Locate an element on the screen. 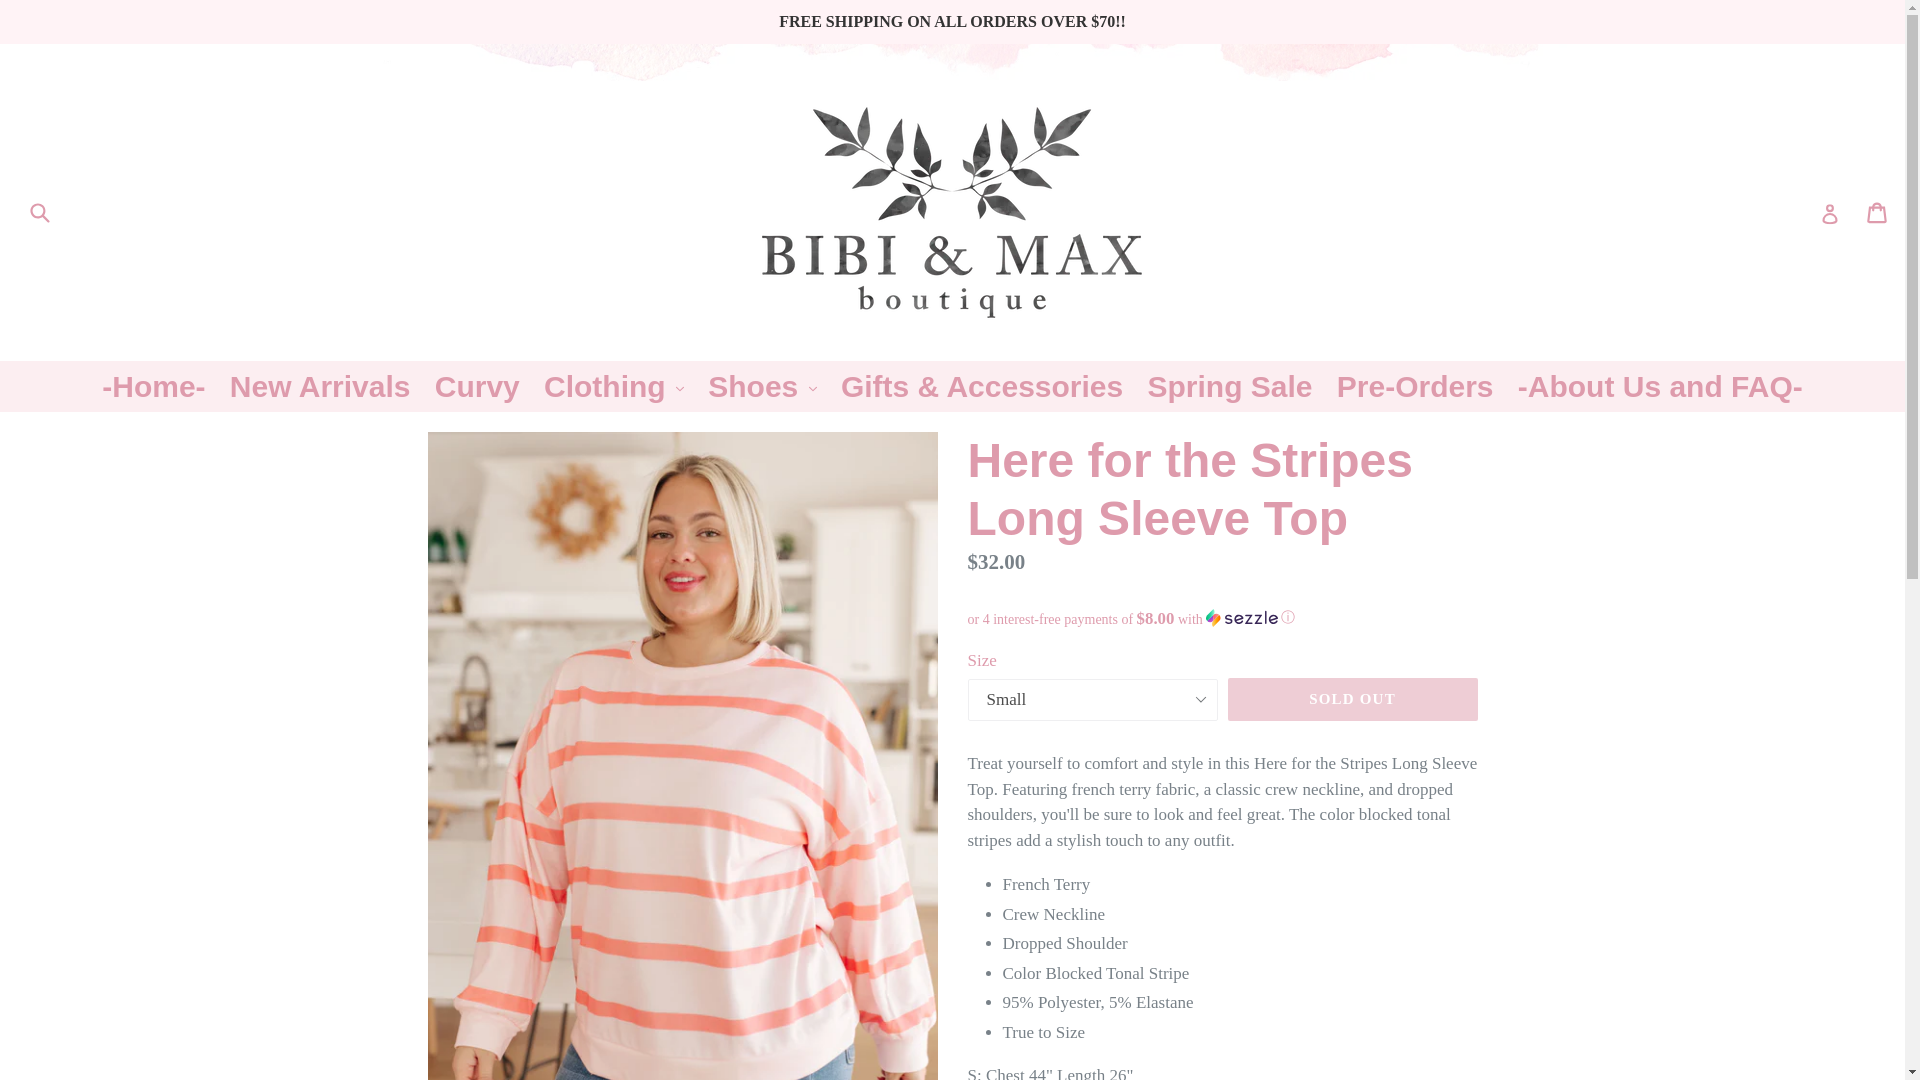 Image resolution: width=1920 pixels, height=1080 pixels. Curvy is located at coordinates (476, 386).